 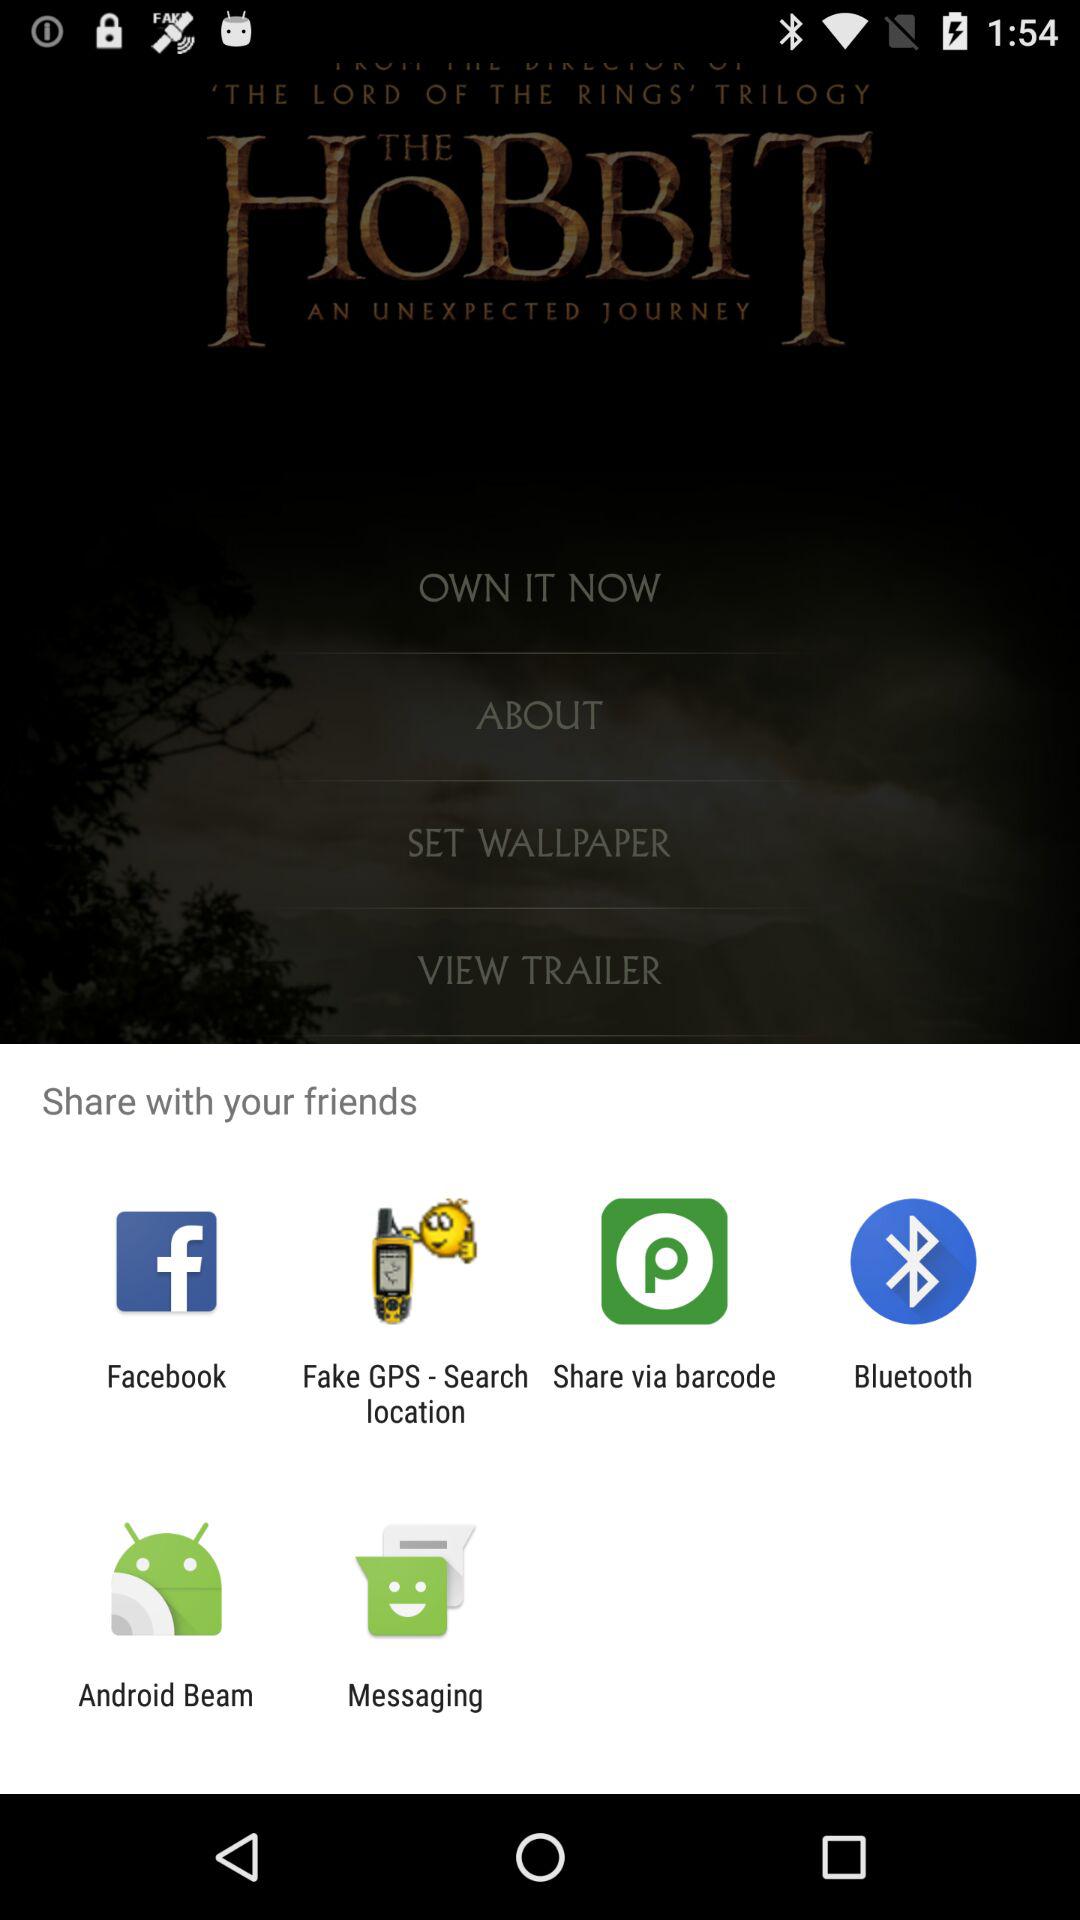 I want to click on turn off bluetooth item, so click(x=912, y=1393).